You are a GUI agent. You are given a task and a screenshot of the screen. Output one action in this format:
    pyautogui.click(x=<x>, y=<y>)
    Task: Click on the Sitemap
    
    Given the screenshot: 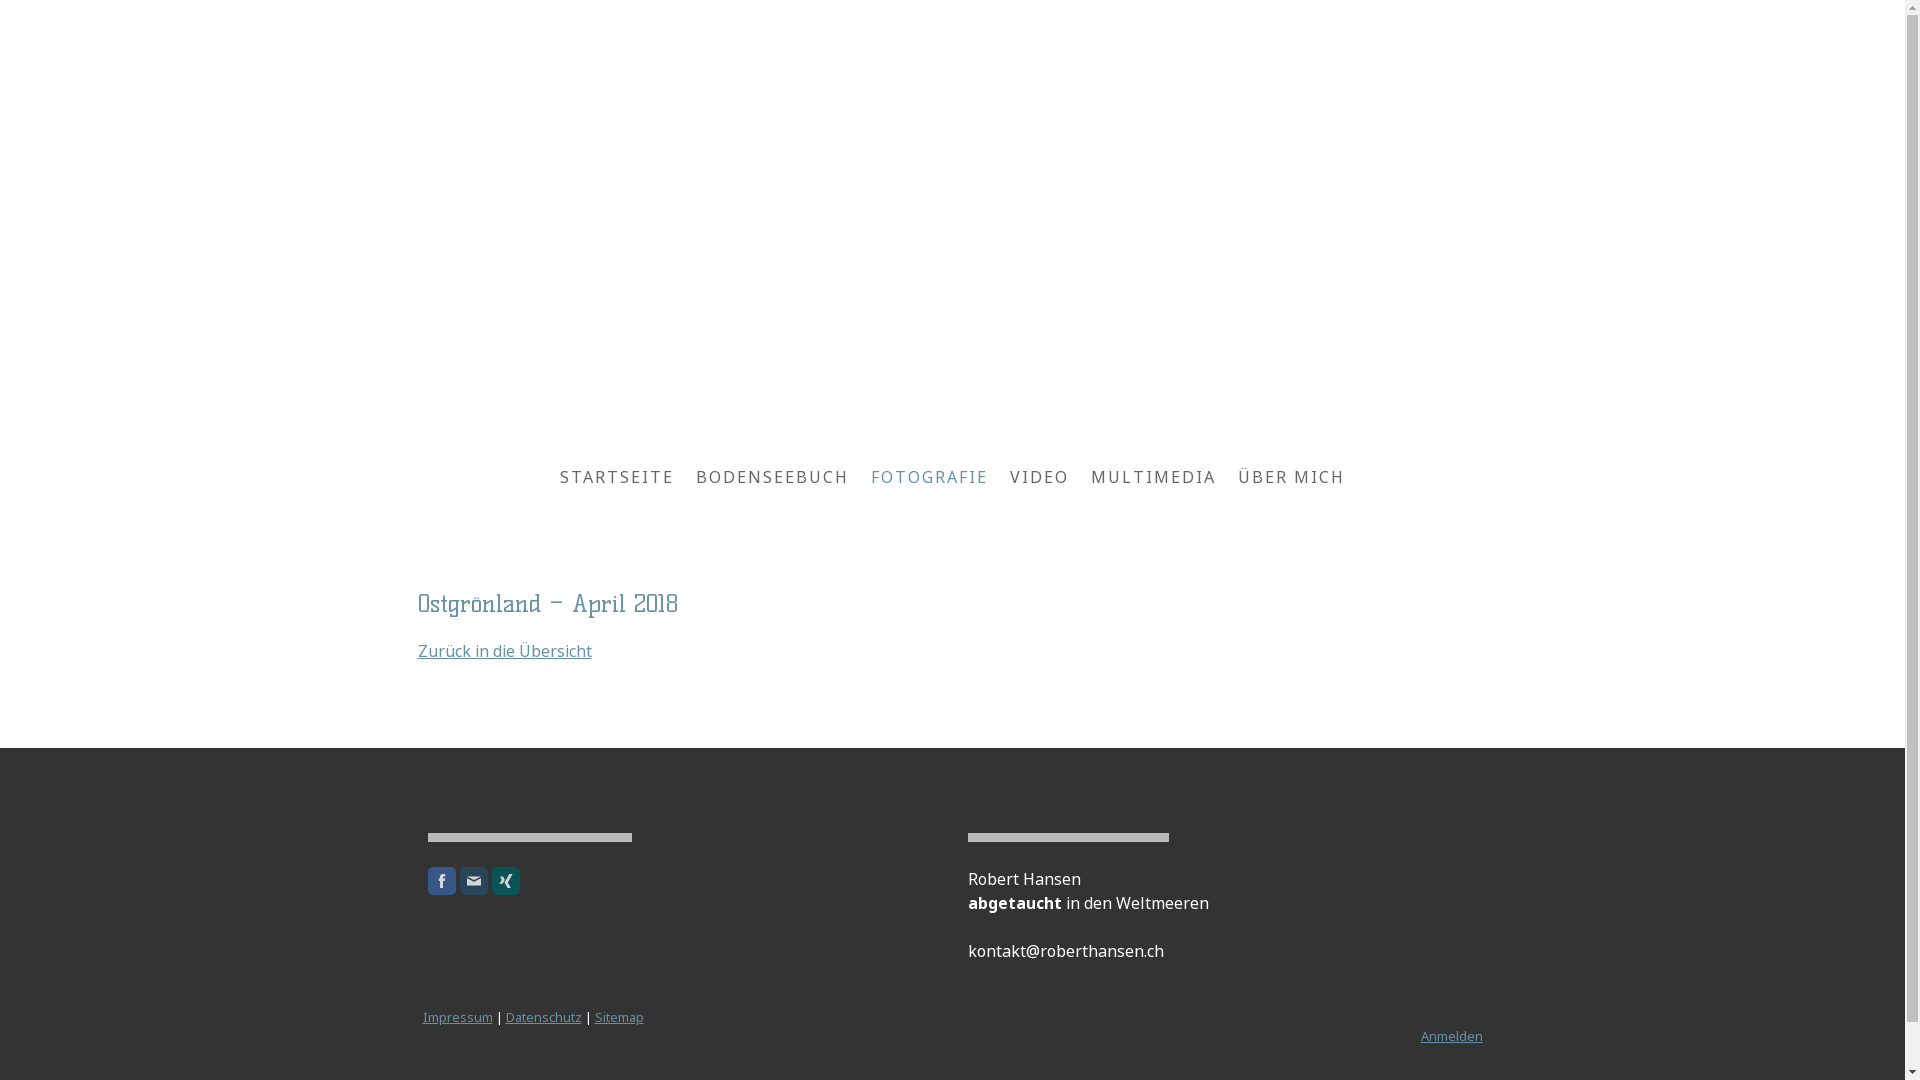 What is the action you would take?
    pyautogui.click(x=618, y=1017)
    